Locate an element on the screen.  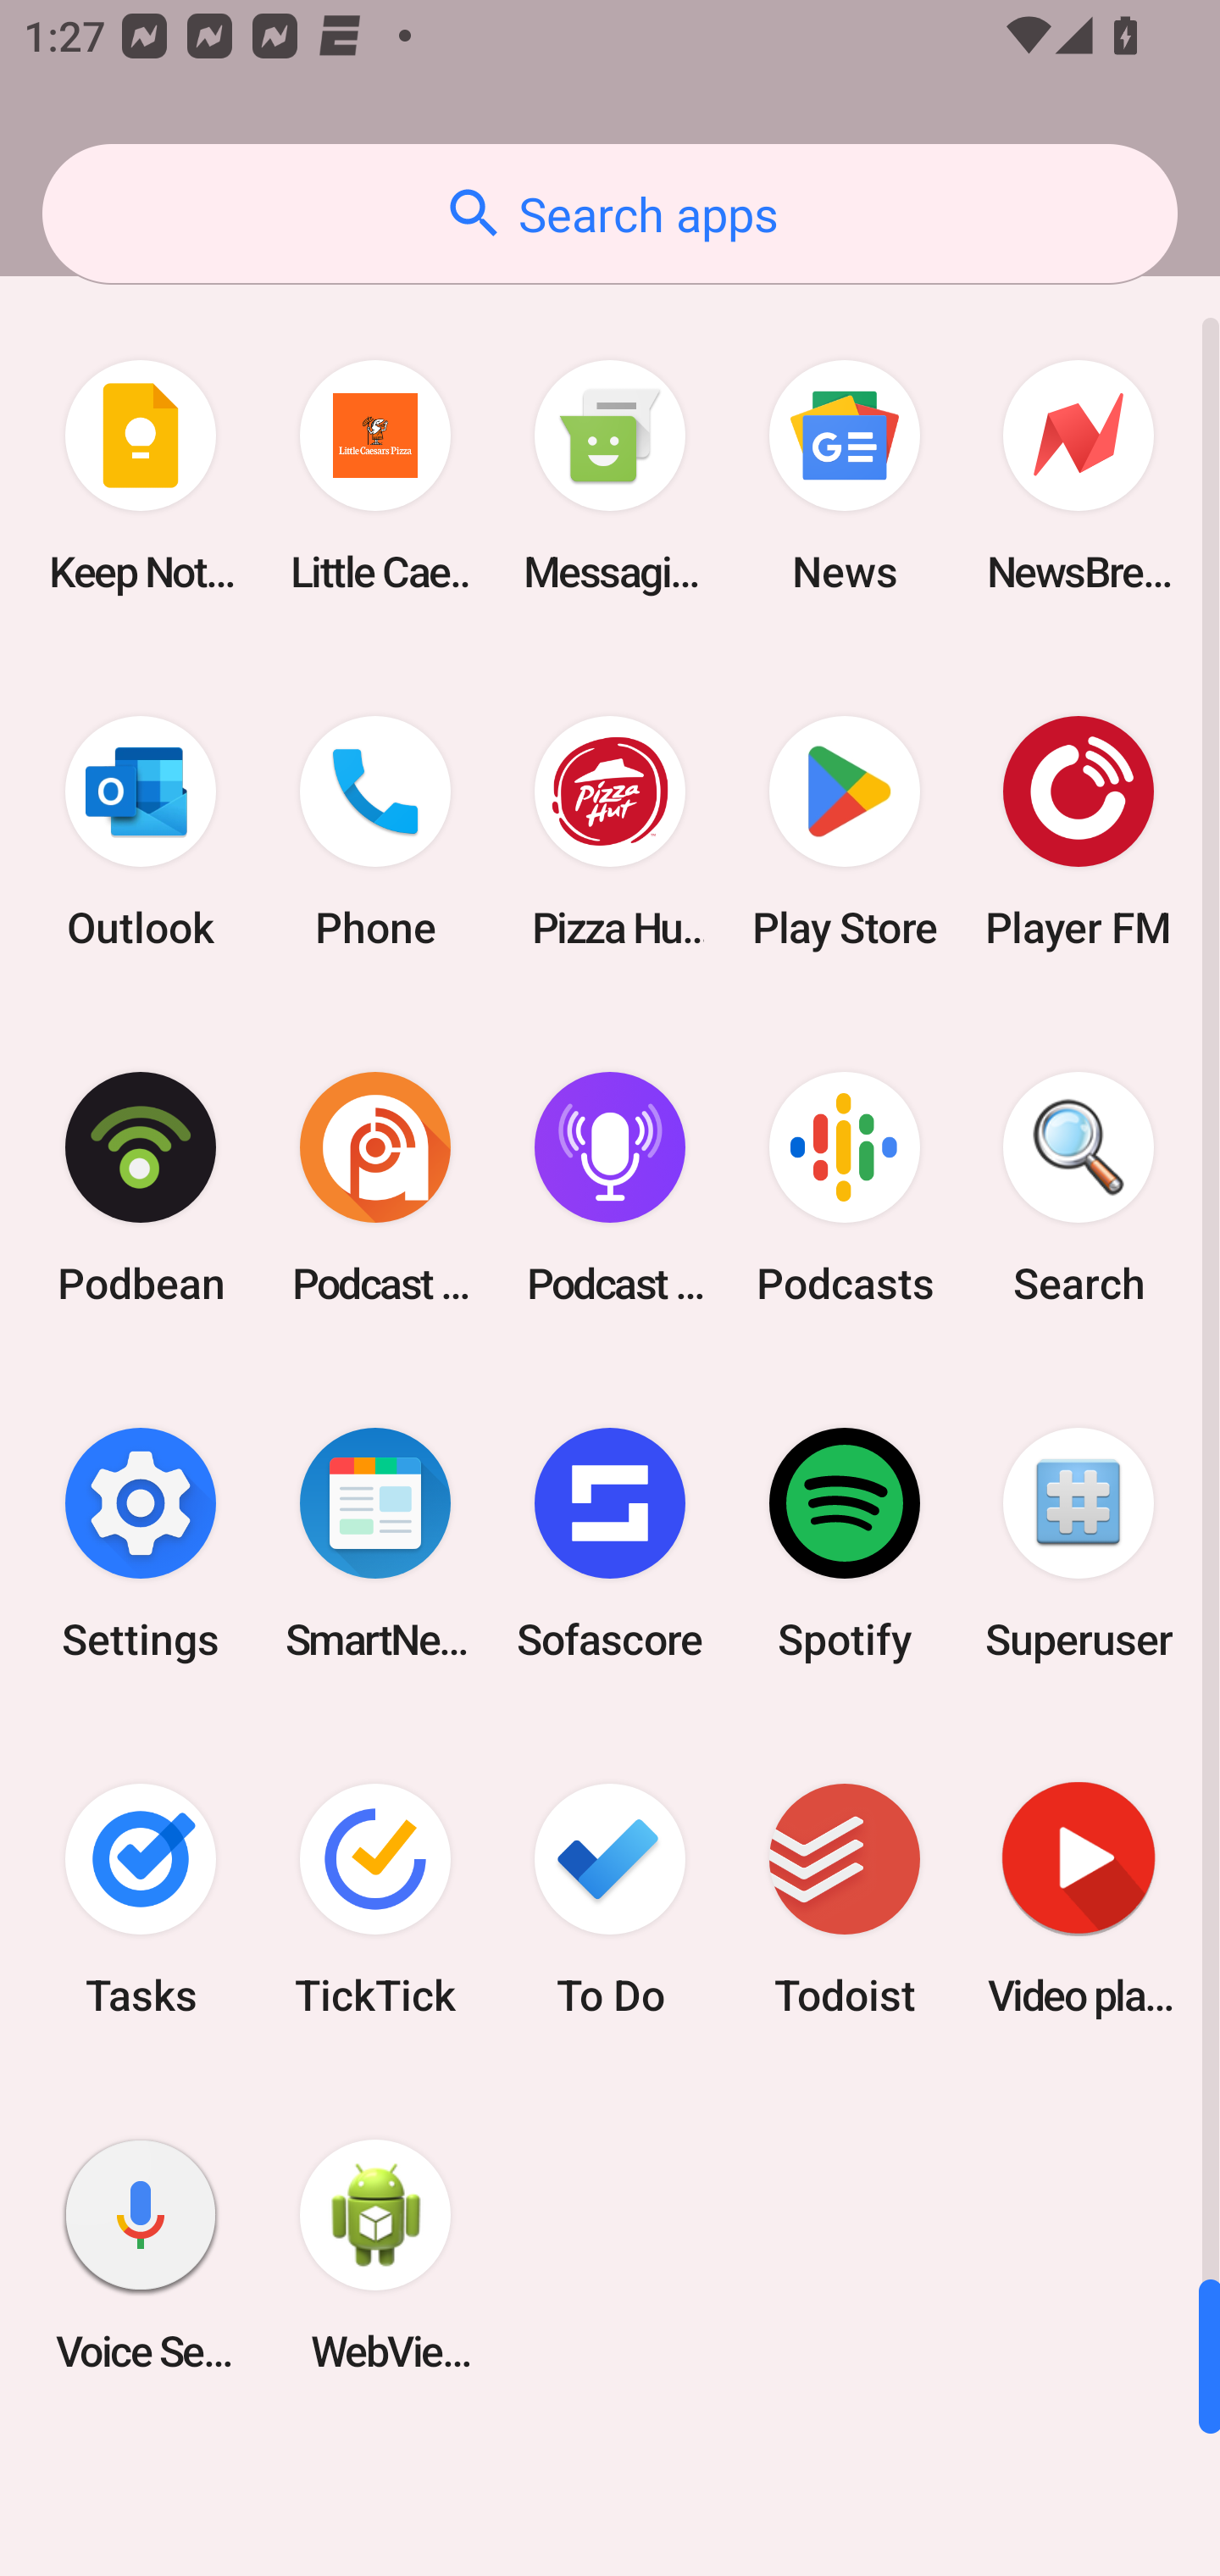
Player FM is located at coordinates (1079, 832).